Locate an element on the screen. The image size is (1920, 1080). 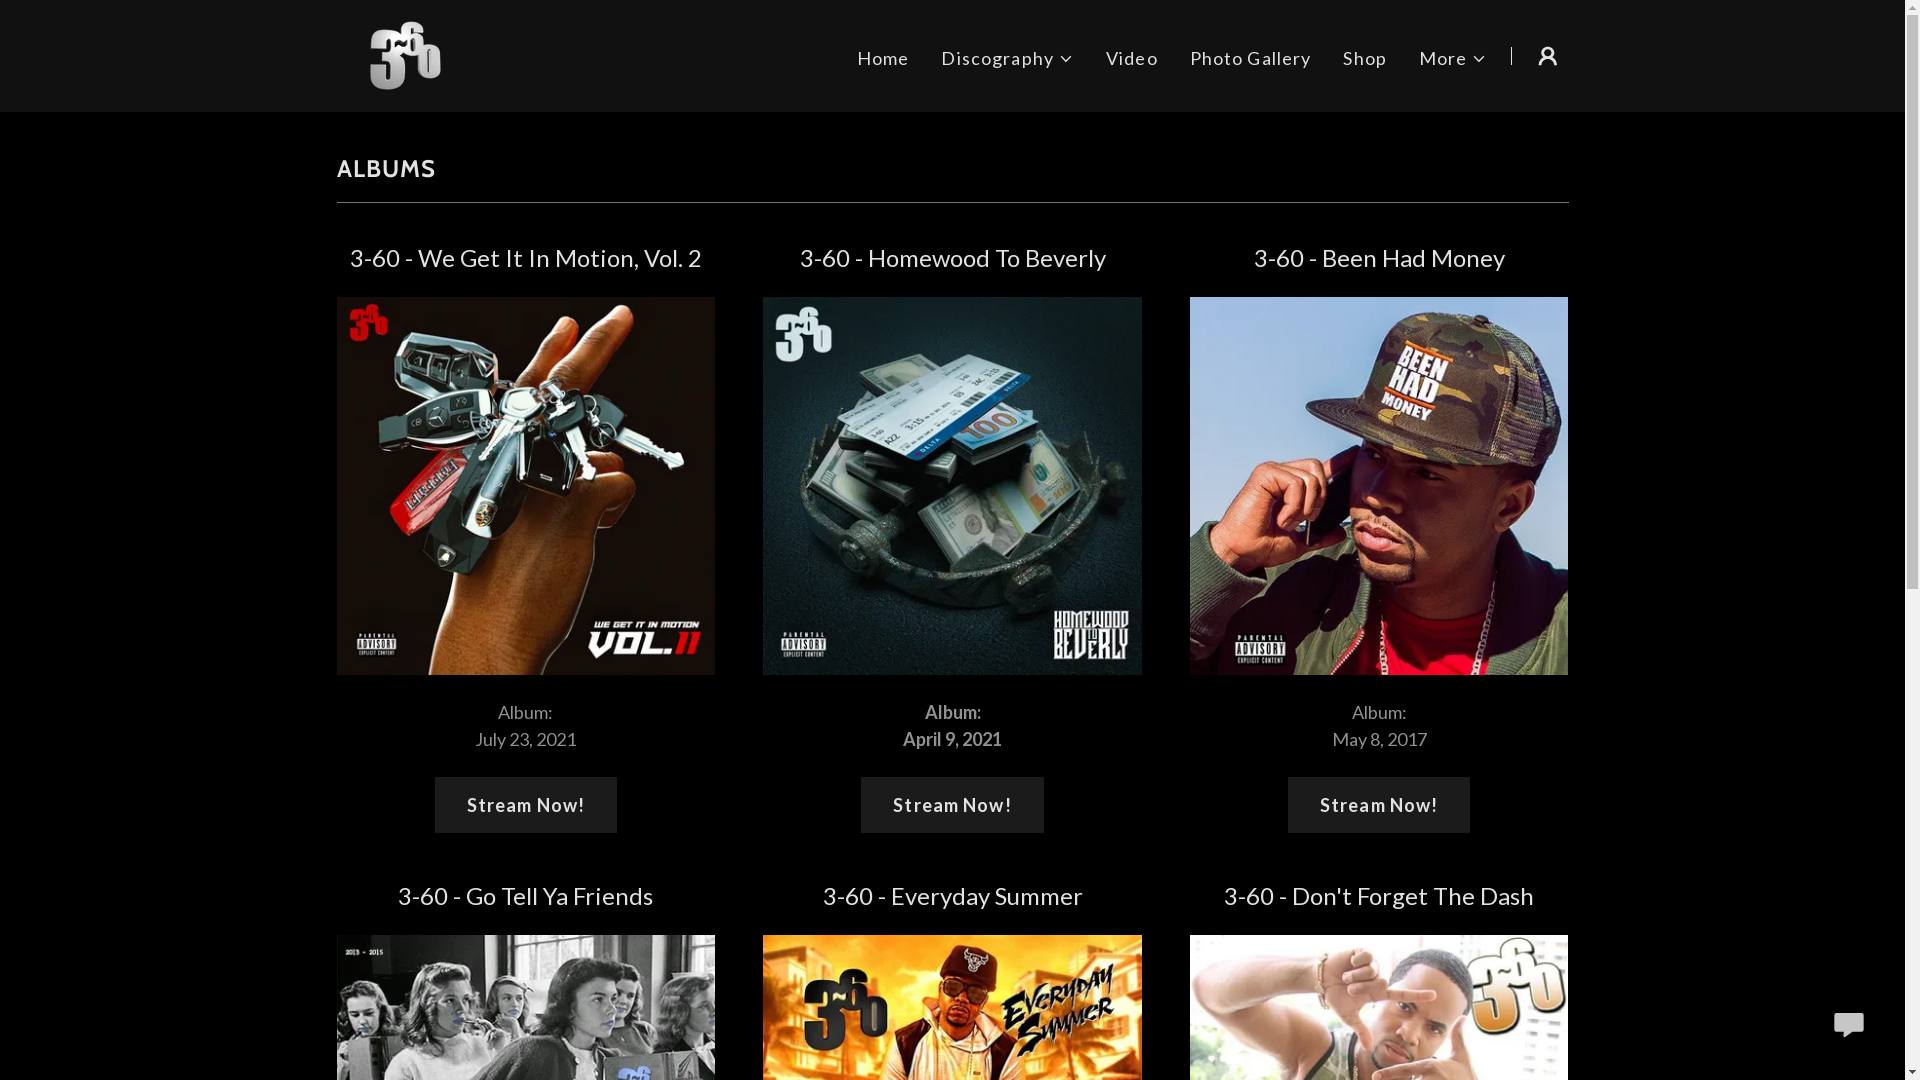
3-60Music.com is located at coordinates (407, 54).